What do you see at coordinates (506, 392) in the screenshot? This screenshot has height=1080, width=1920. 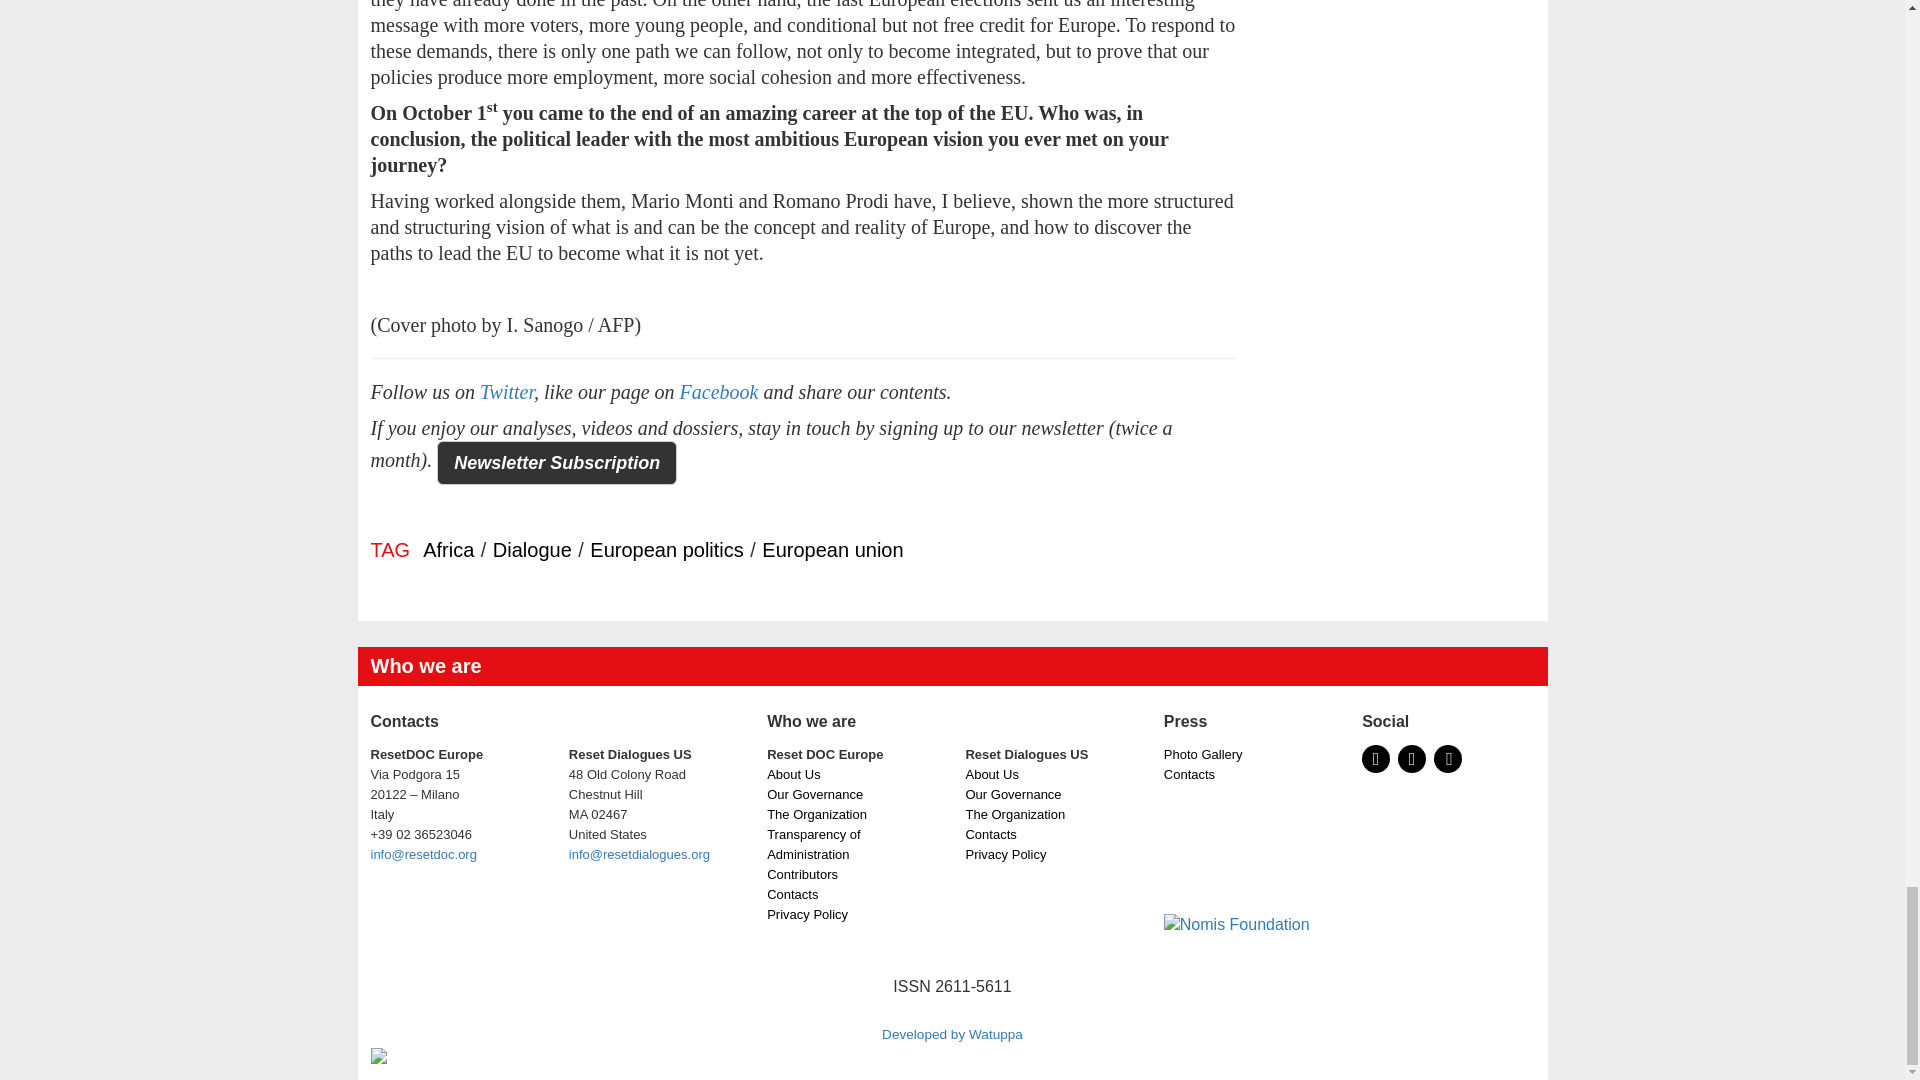 I see `Twitter` at bounding box center [506, 392].